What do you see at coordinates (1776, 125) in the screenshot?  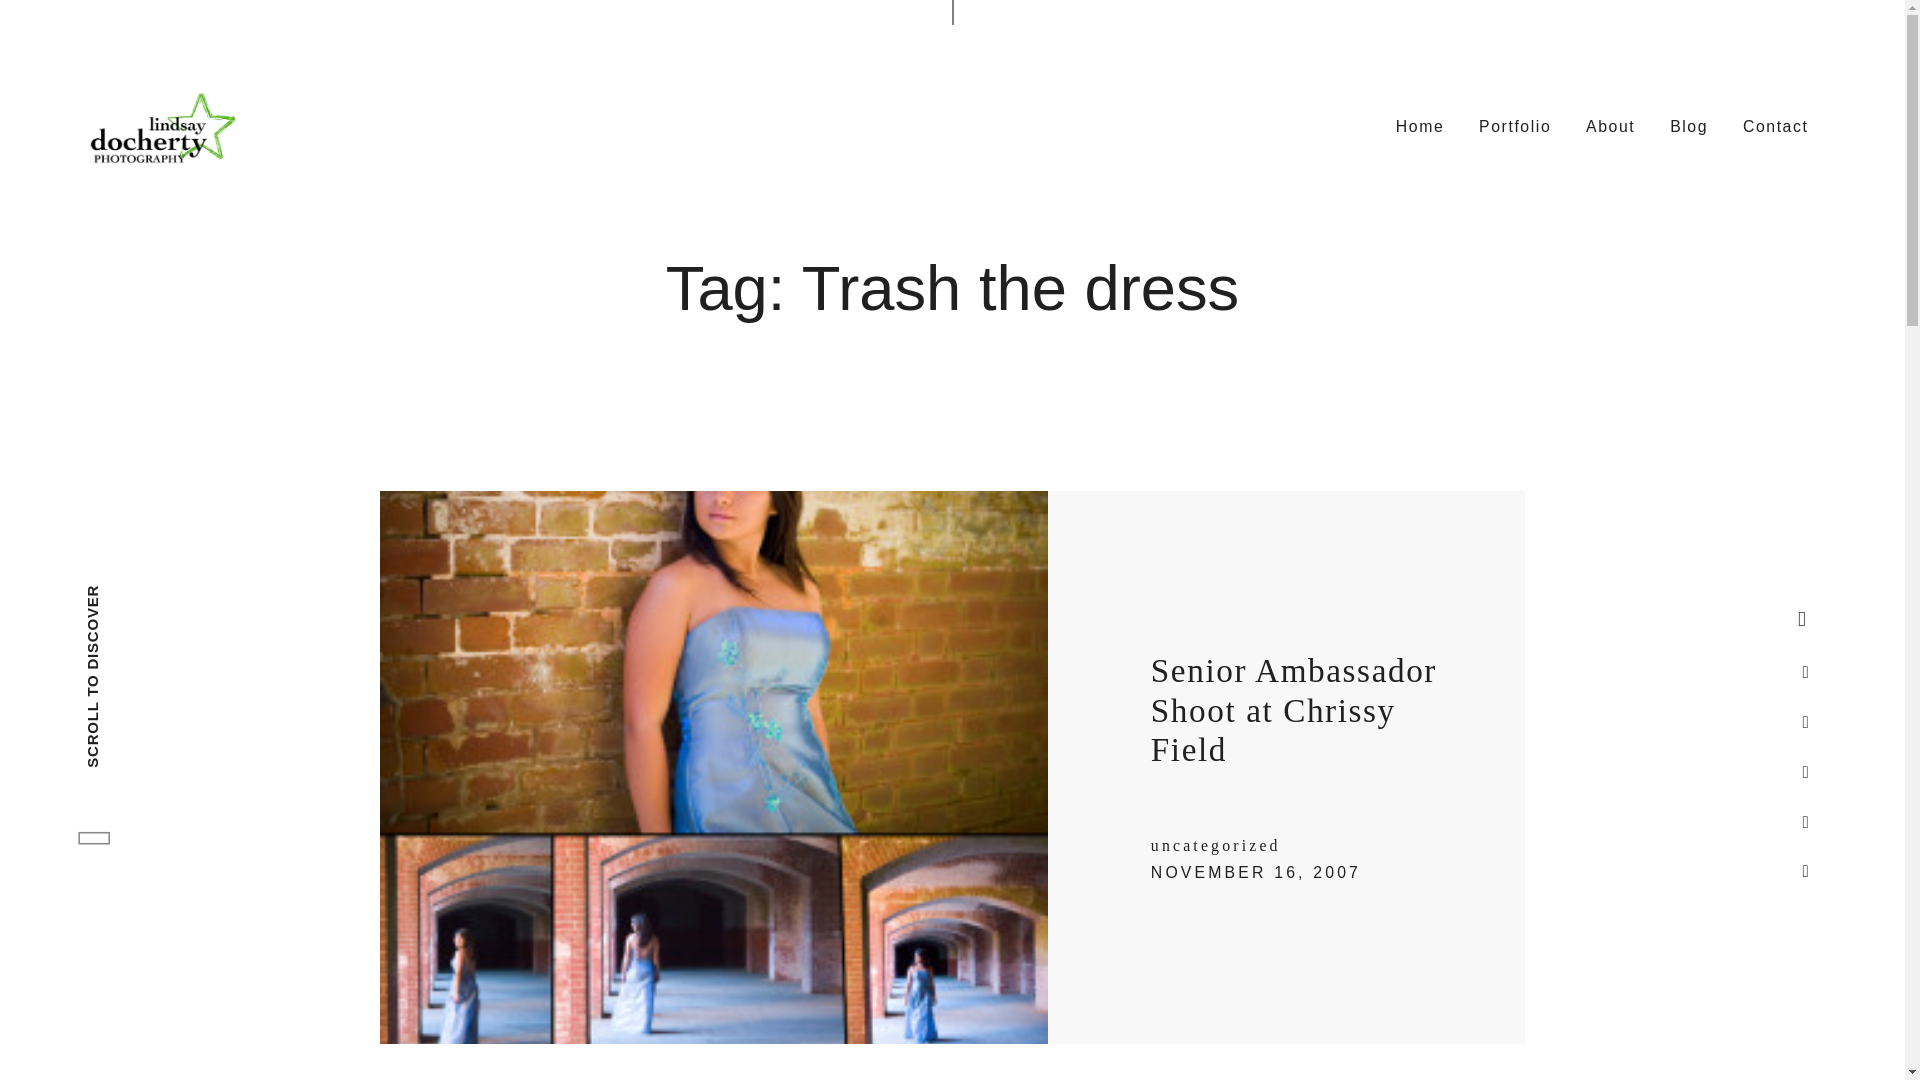 I see `Contact` at bounding box center [1776, 125].